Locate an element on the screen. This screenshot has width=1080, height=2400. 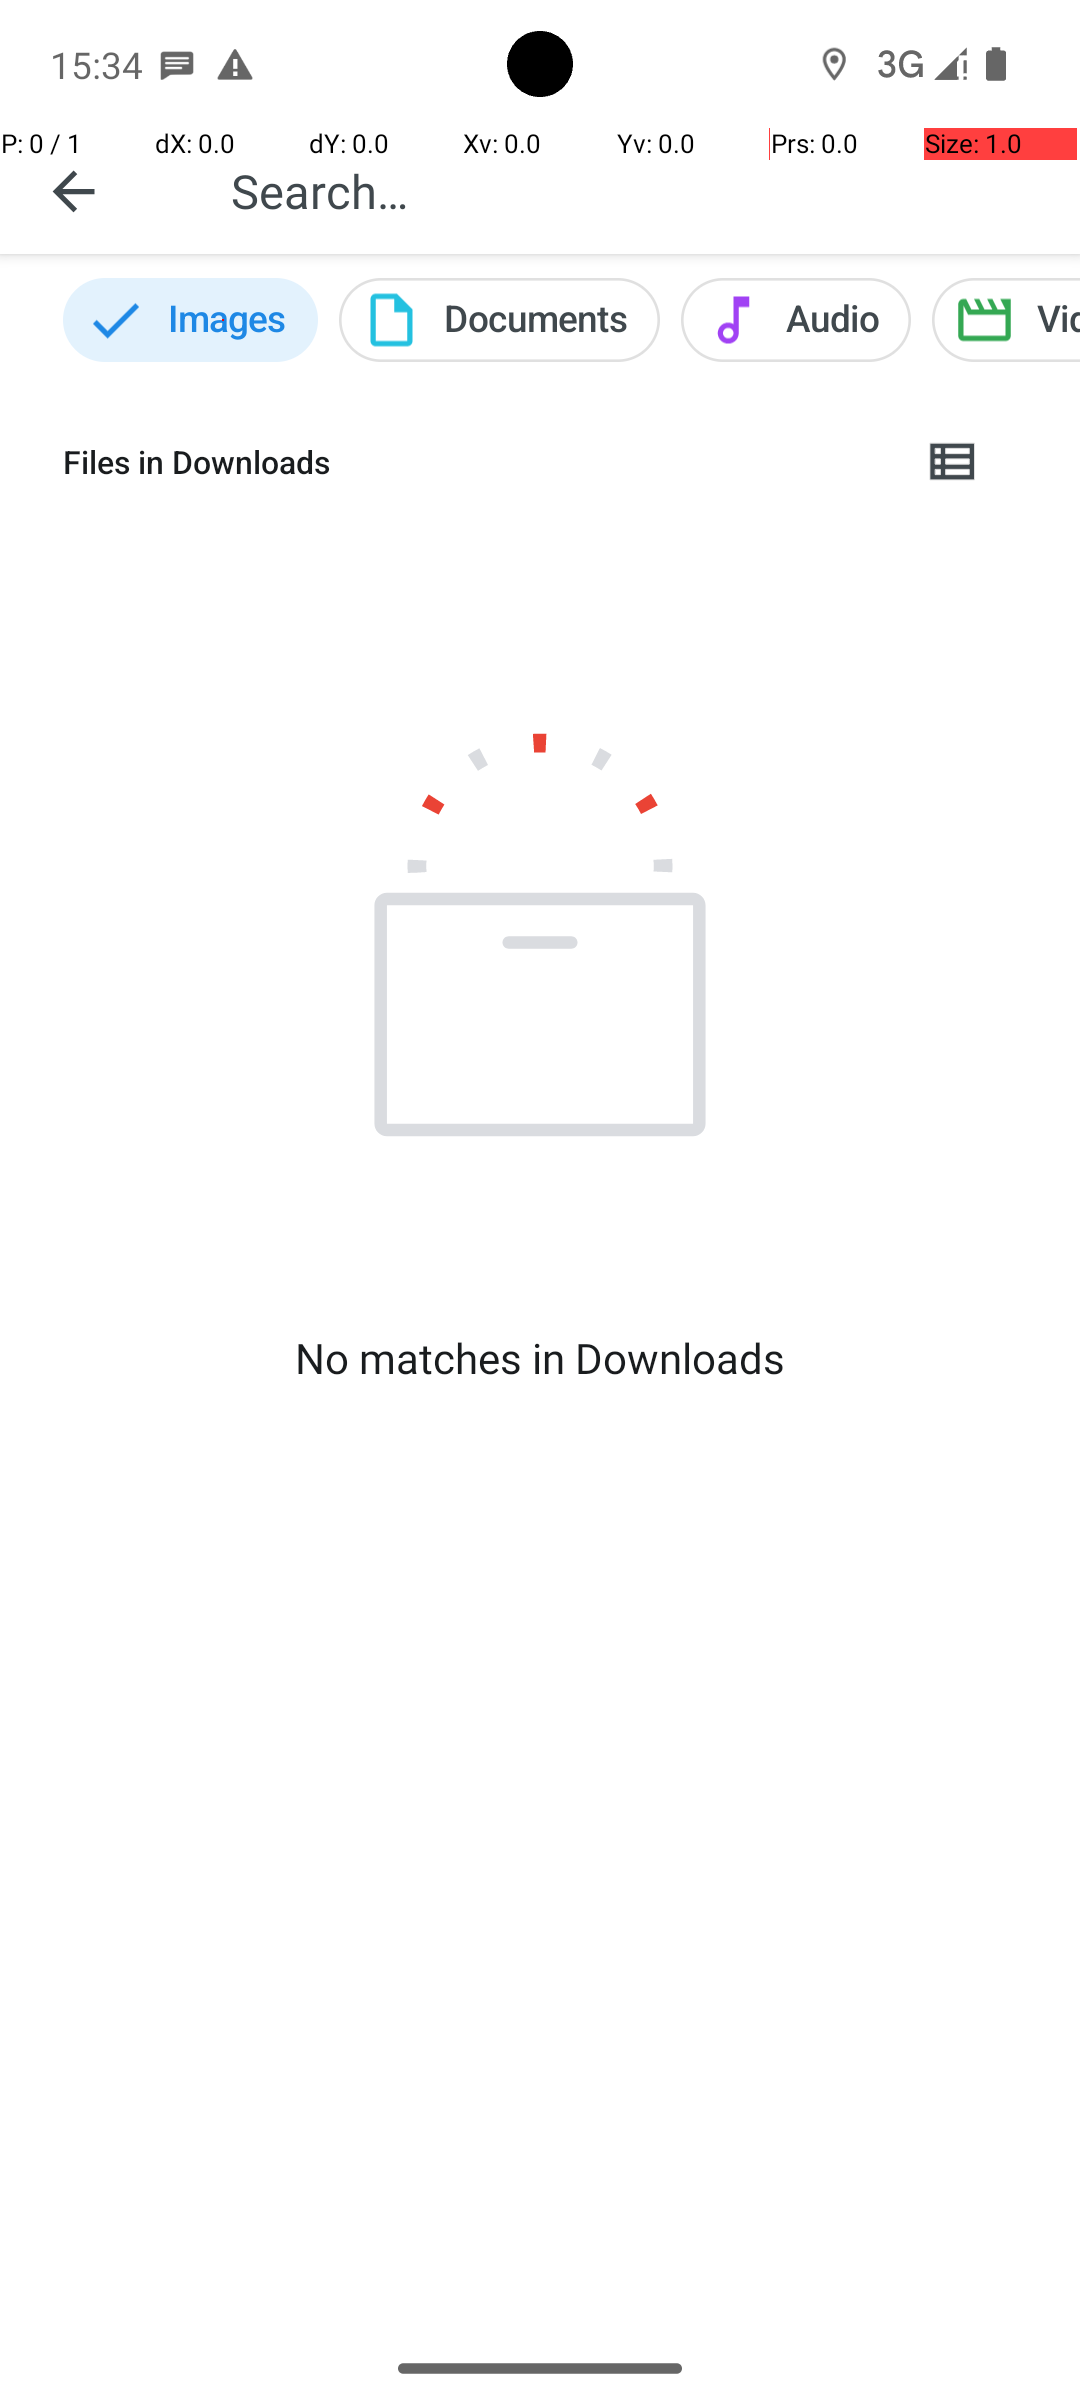
Search… is located at coordinates (634, 190).